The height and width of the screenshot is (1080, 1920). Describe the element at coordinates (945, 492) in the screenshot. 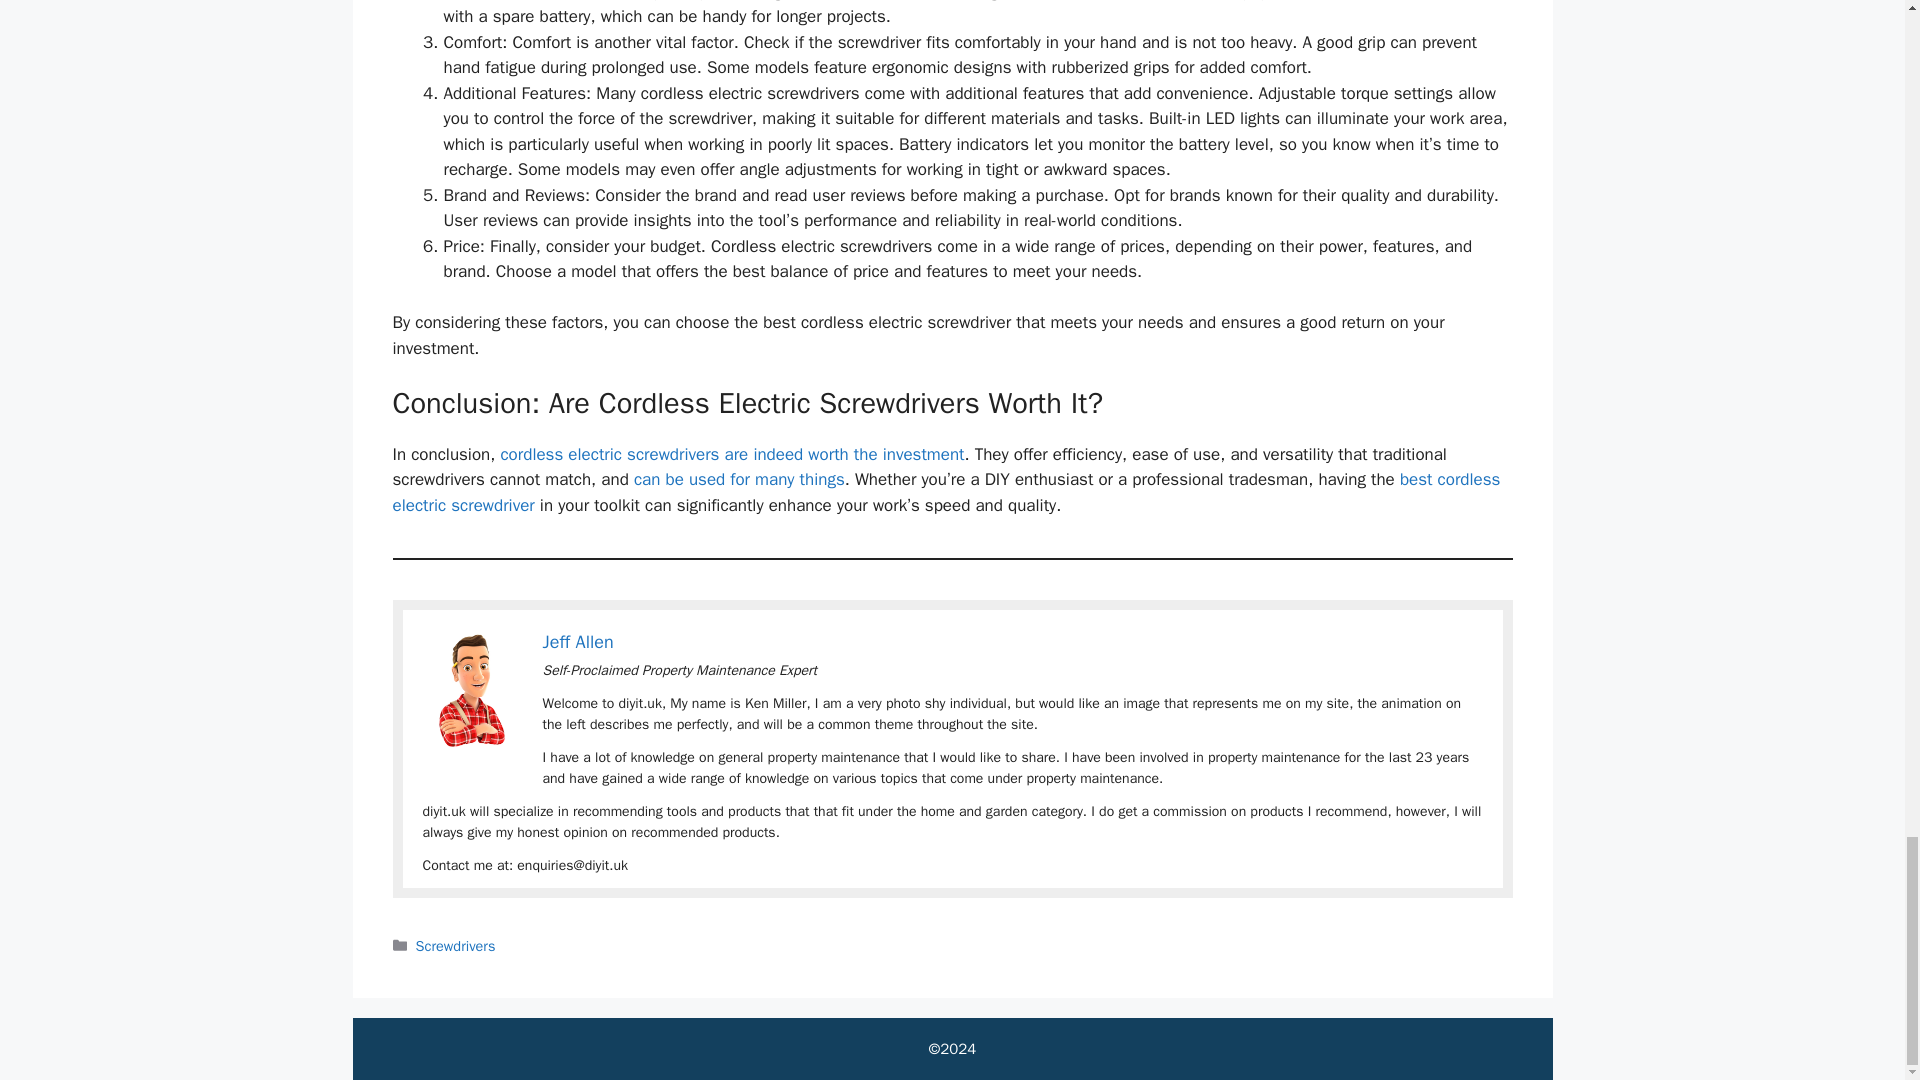

I see `best cordless electric screwdriver` at that location.